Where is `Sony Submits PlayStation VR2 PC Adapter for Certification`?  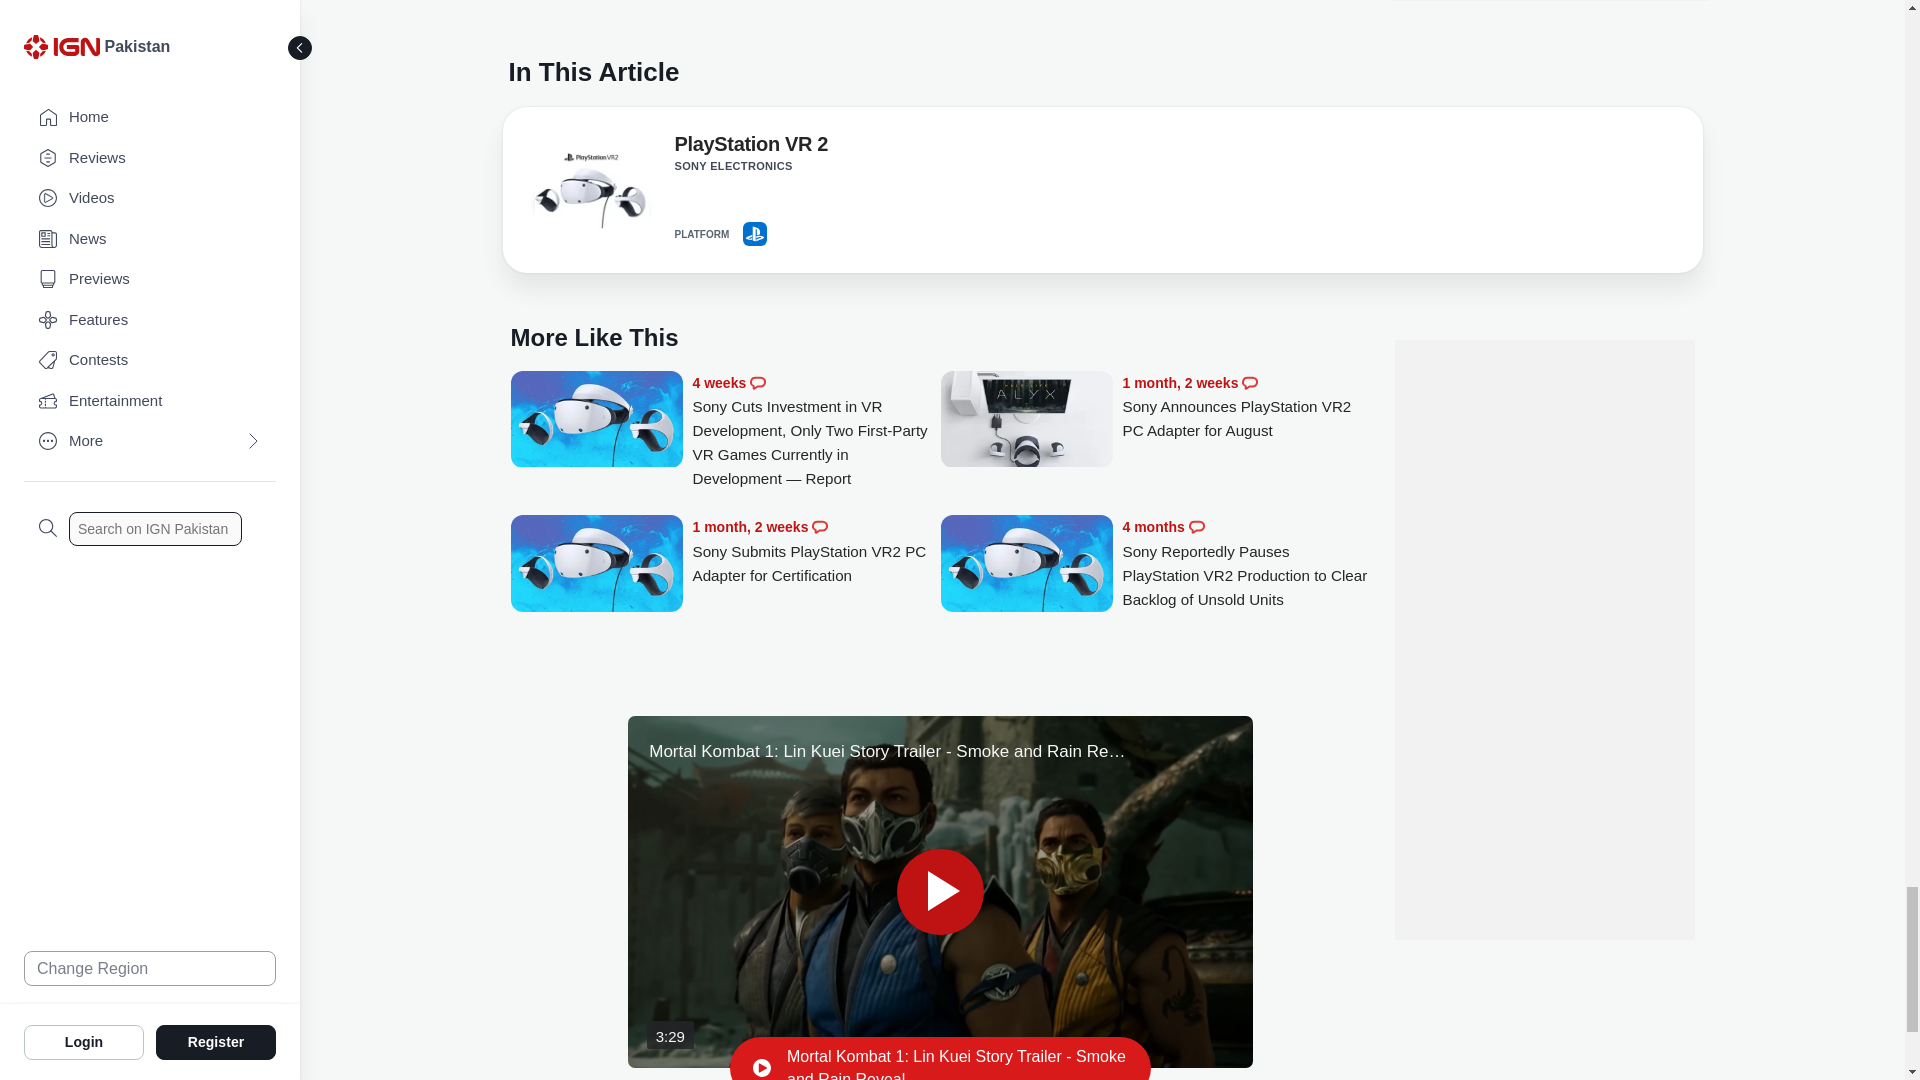 Sony Submits PlayStation VR2 PC Adapter for Certification is located at coordinates (596, 565).